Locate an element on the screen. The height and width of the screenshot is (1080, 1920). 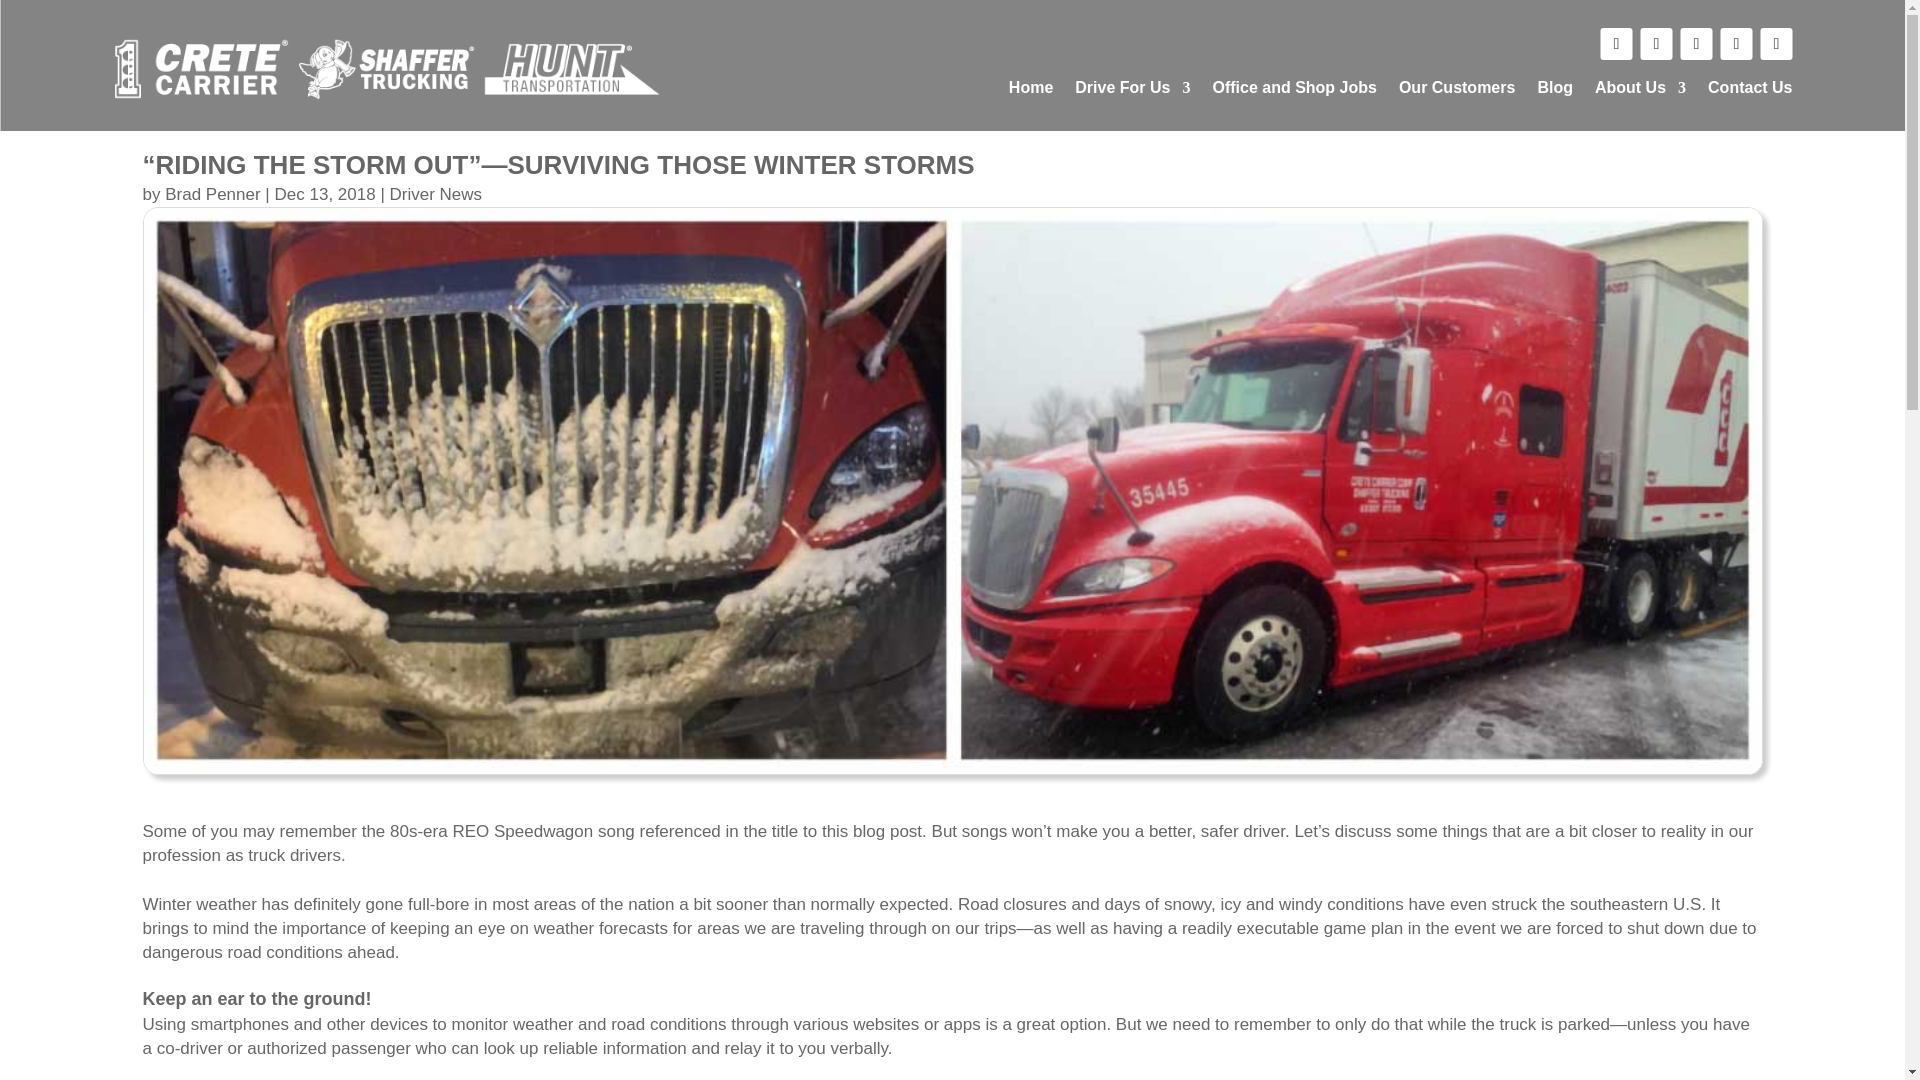
Follow on Youtube is located at coordinates (1736, 44).